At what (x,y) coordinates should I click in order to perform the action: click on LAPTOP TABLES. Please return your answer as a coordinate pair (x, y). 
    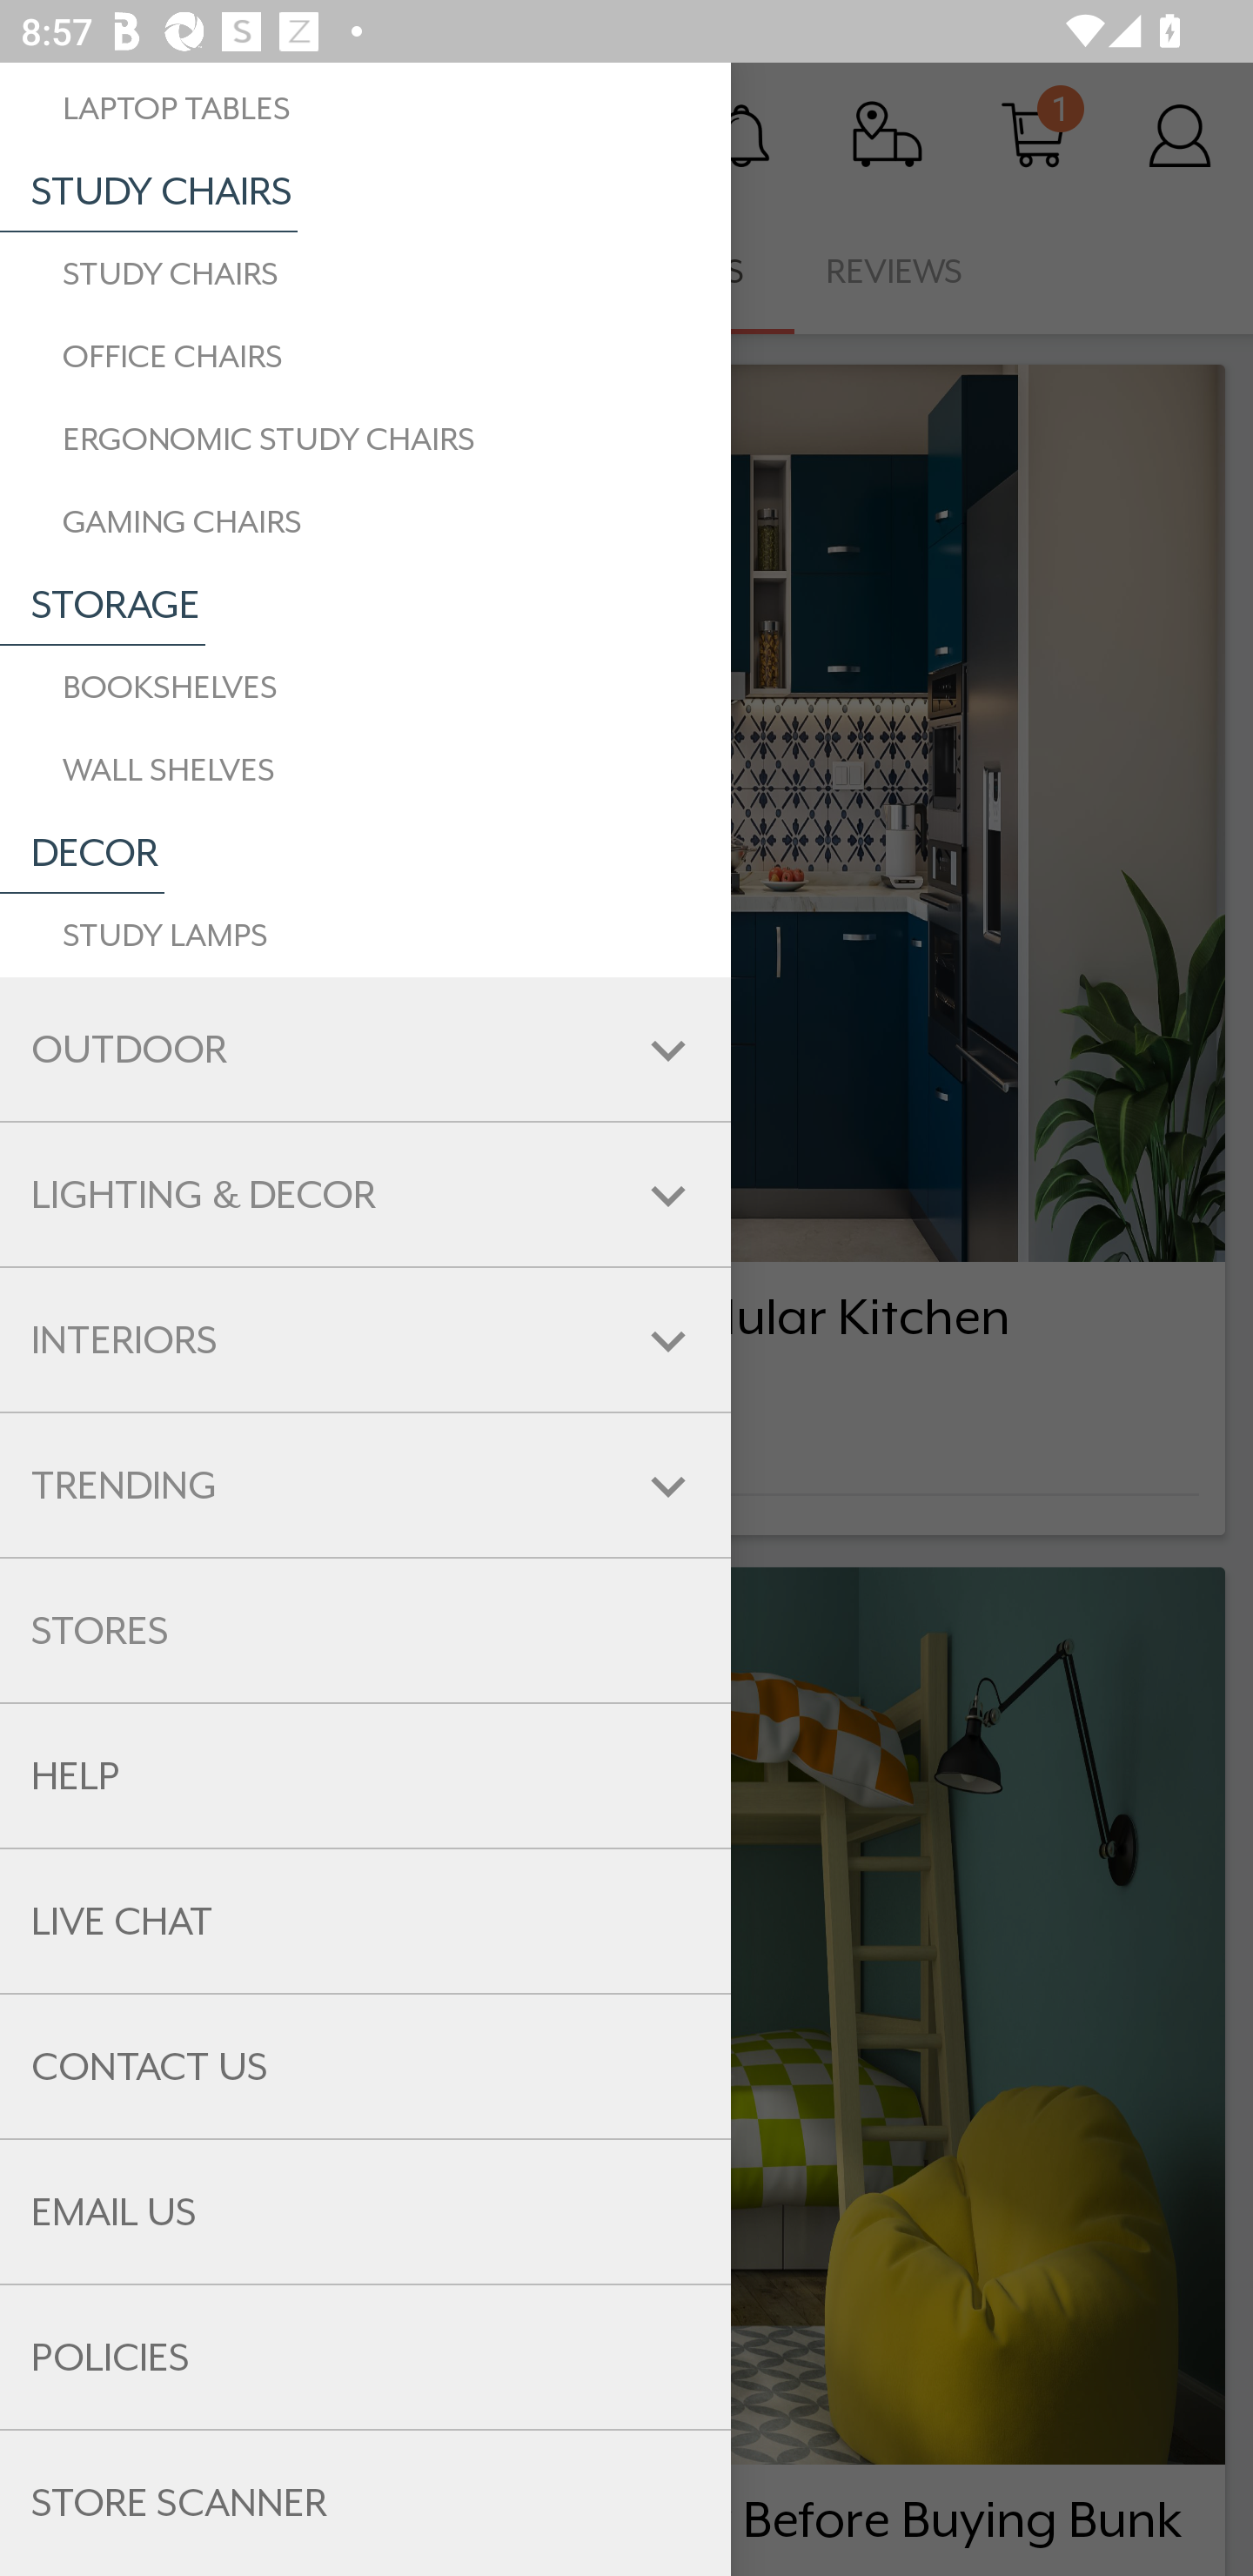
    Looking at the image, I should click on (365, 108).